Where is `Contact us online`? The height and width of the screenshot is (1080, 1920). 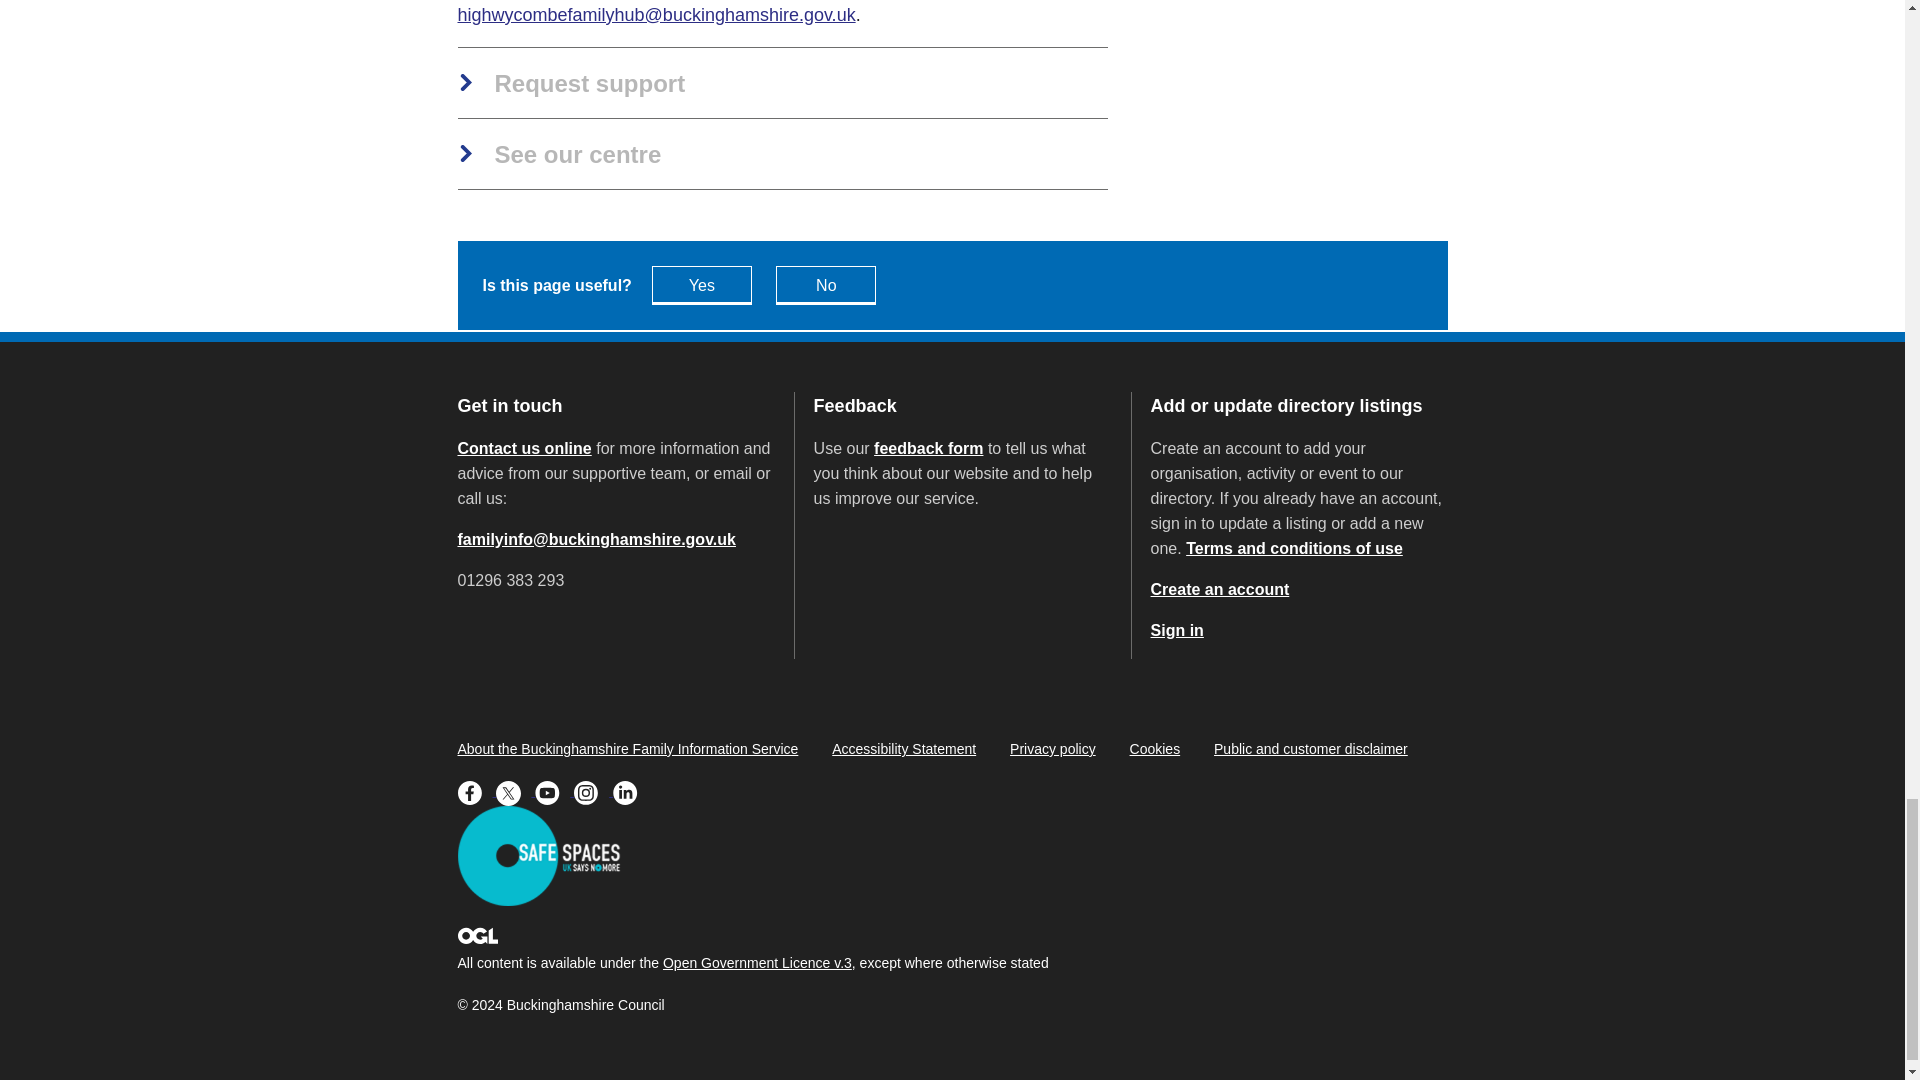 Contact us online is located at coordinates (524, 448).